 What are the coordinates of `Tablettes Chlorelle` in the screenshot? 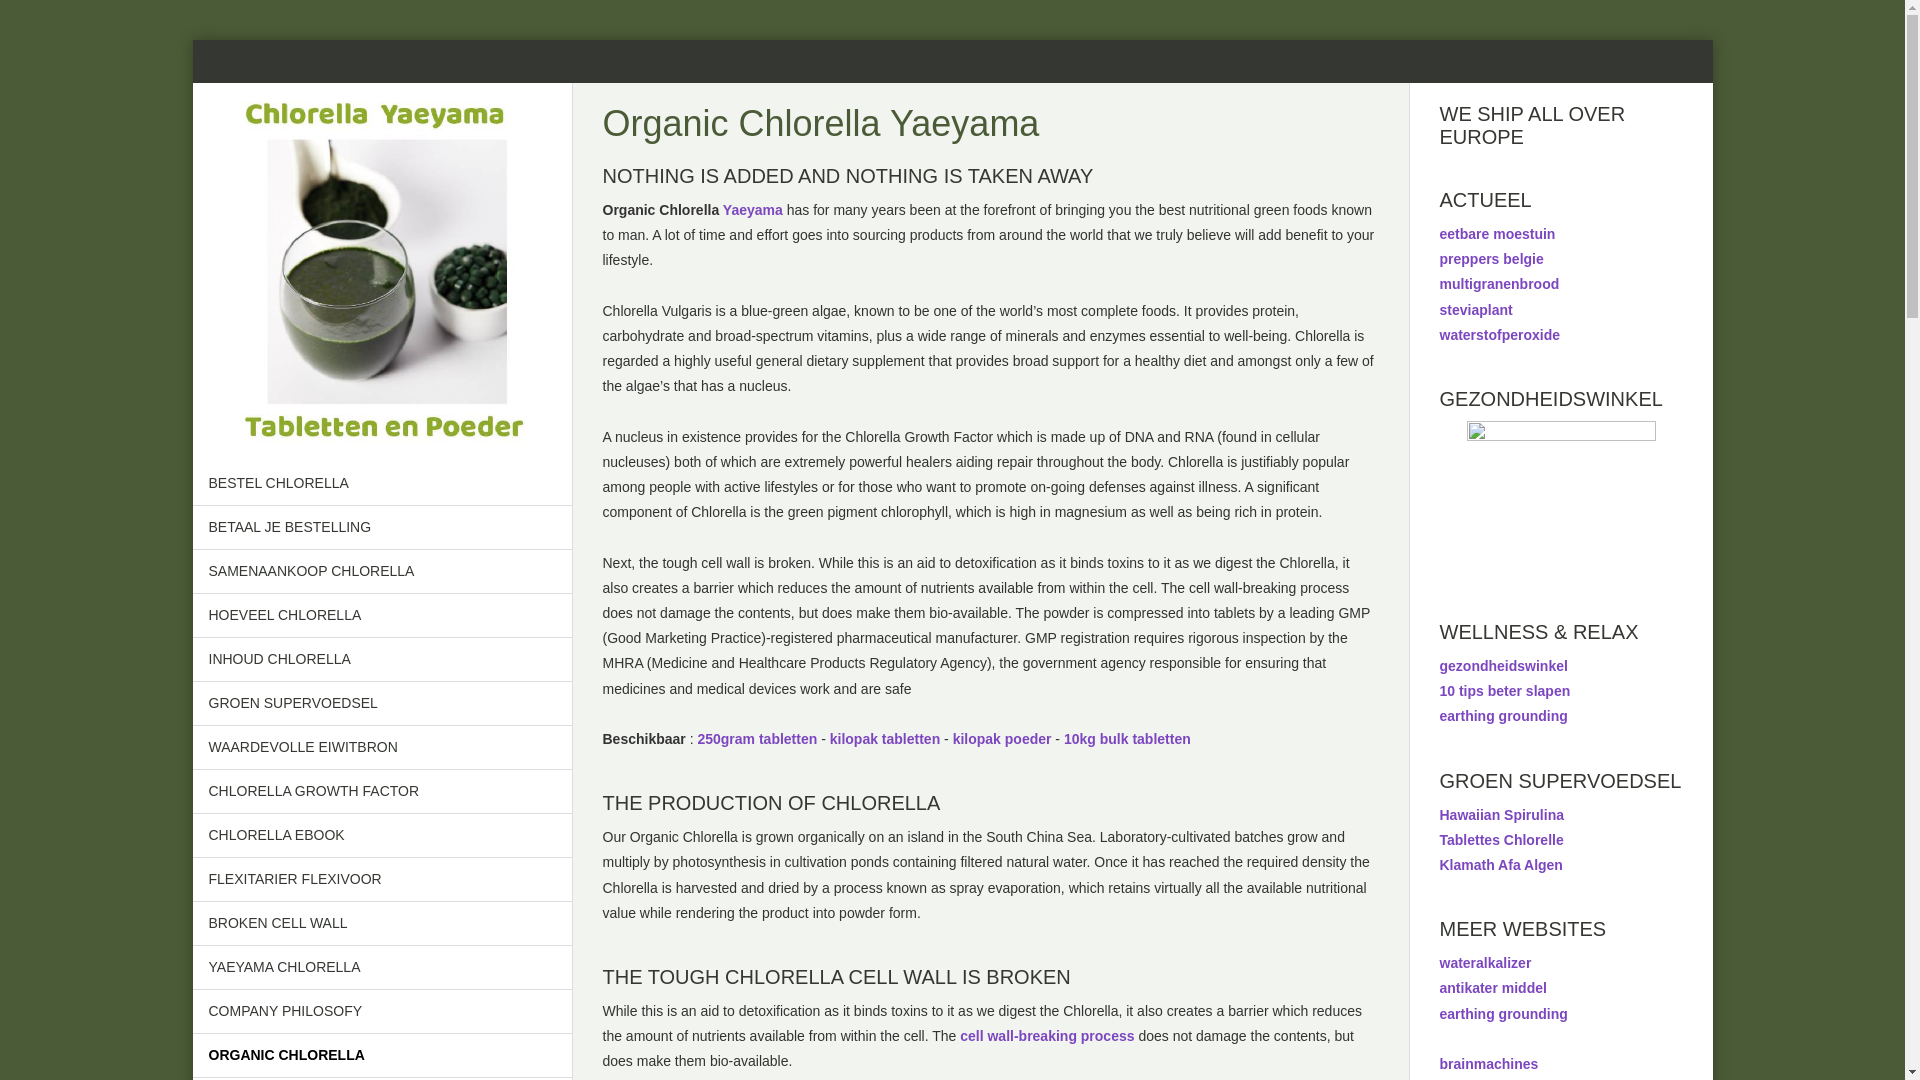 It's located at (1502, 840).